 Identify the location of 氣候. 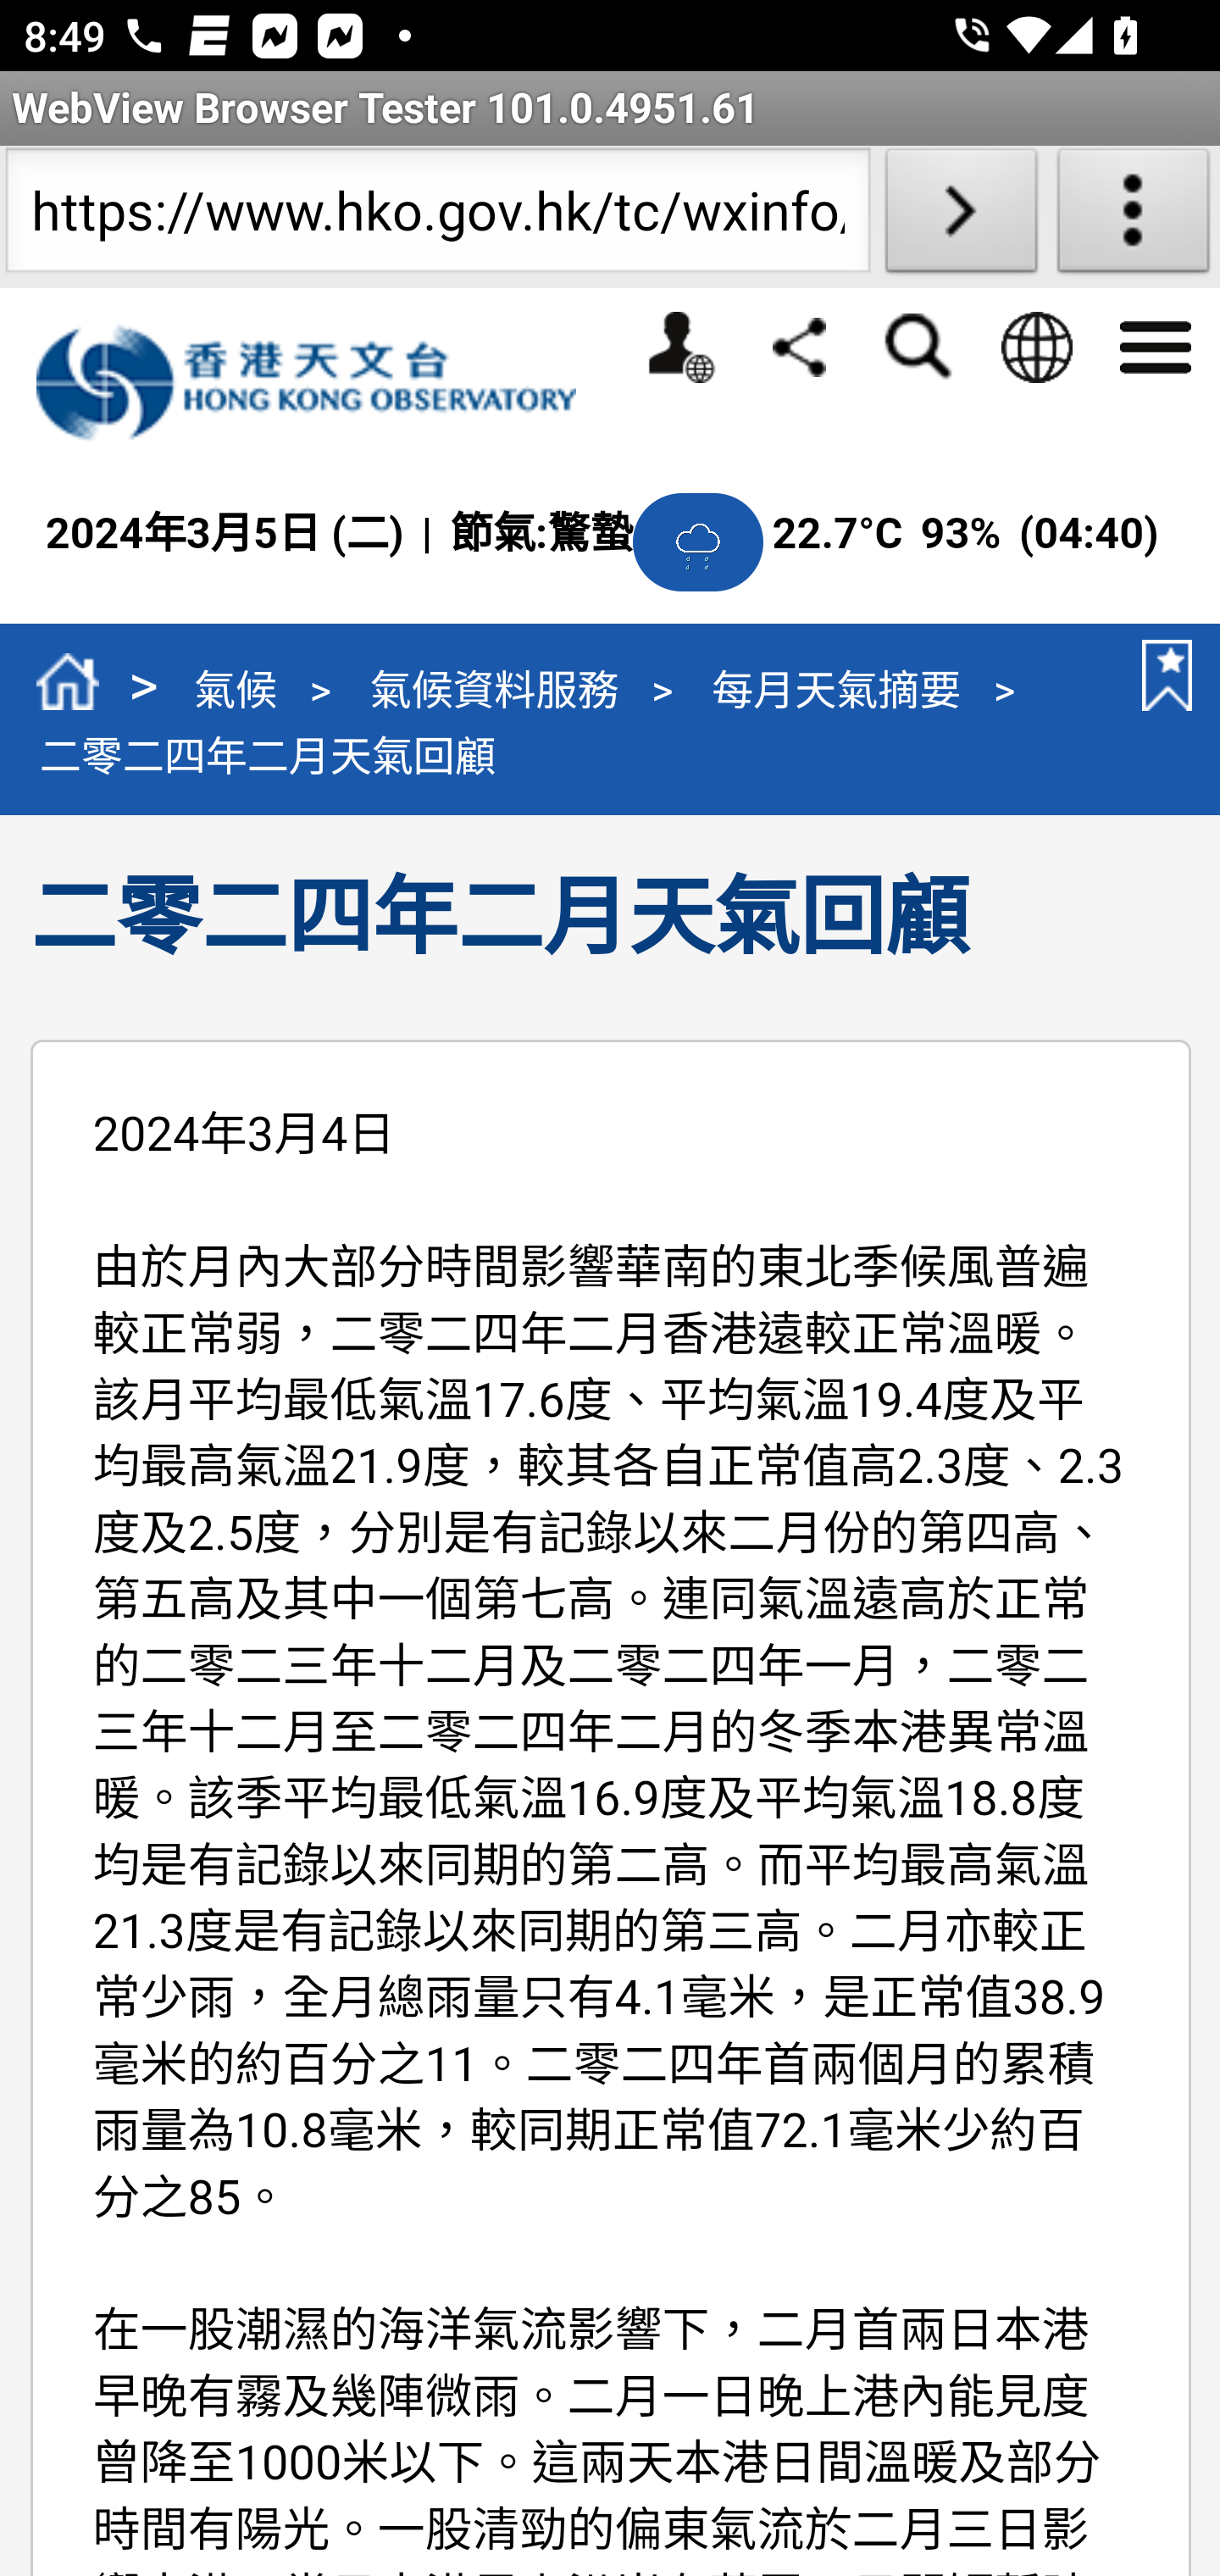
(236, 689).